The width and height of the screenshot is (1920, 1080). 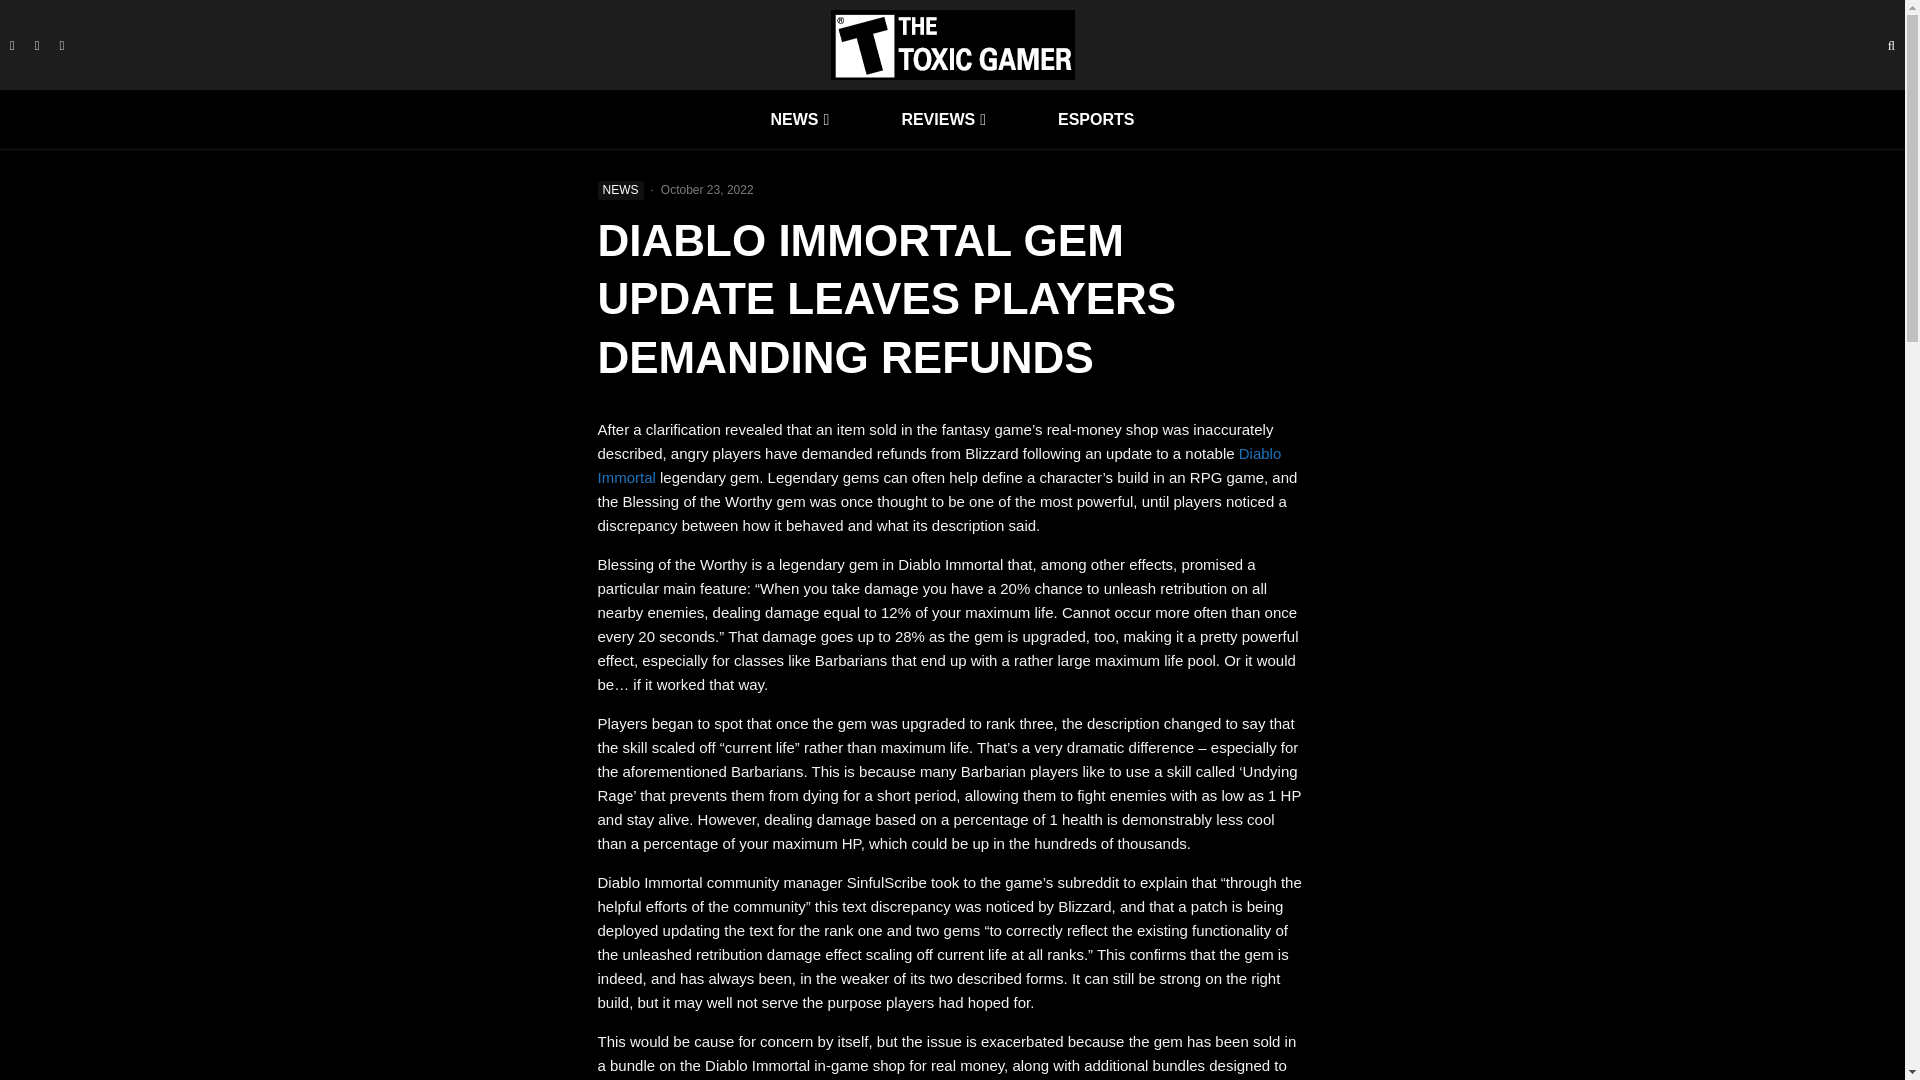 I want to click on NEWS, so click(x=620, y=190).